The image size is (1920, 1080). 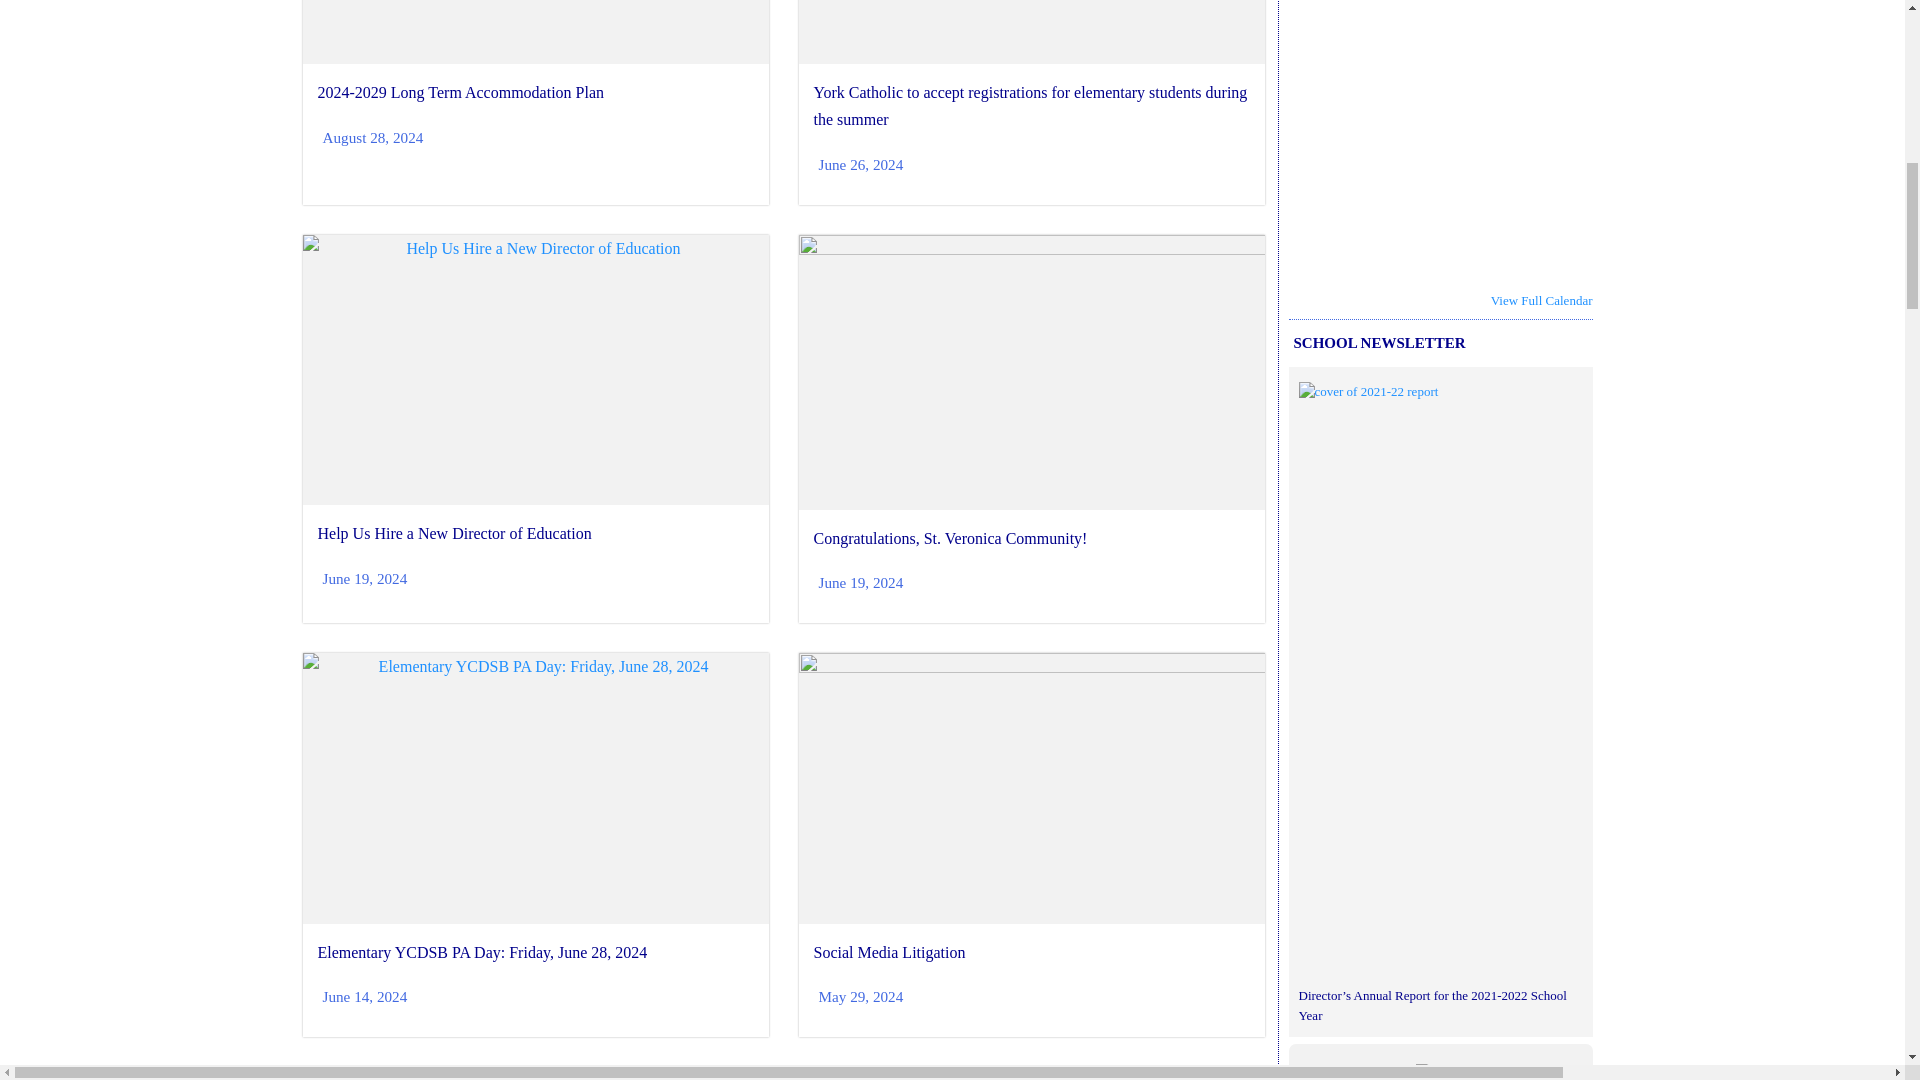 I want to click on Help Us Hire a New Director of Education, so click(x=454, y=533).